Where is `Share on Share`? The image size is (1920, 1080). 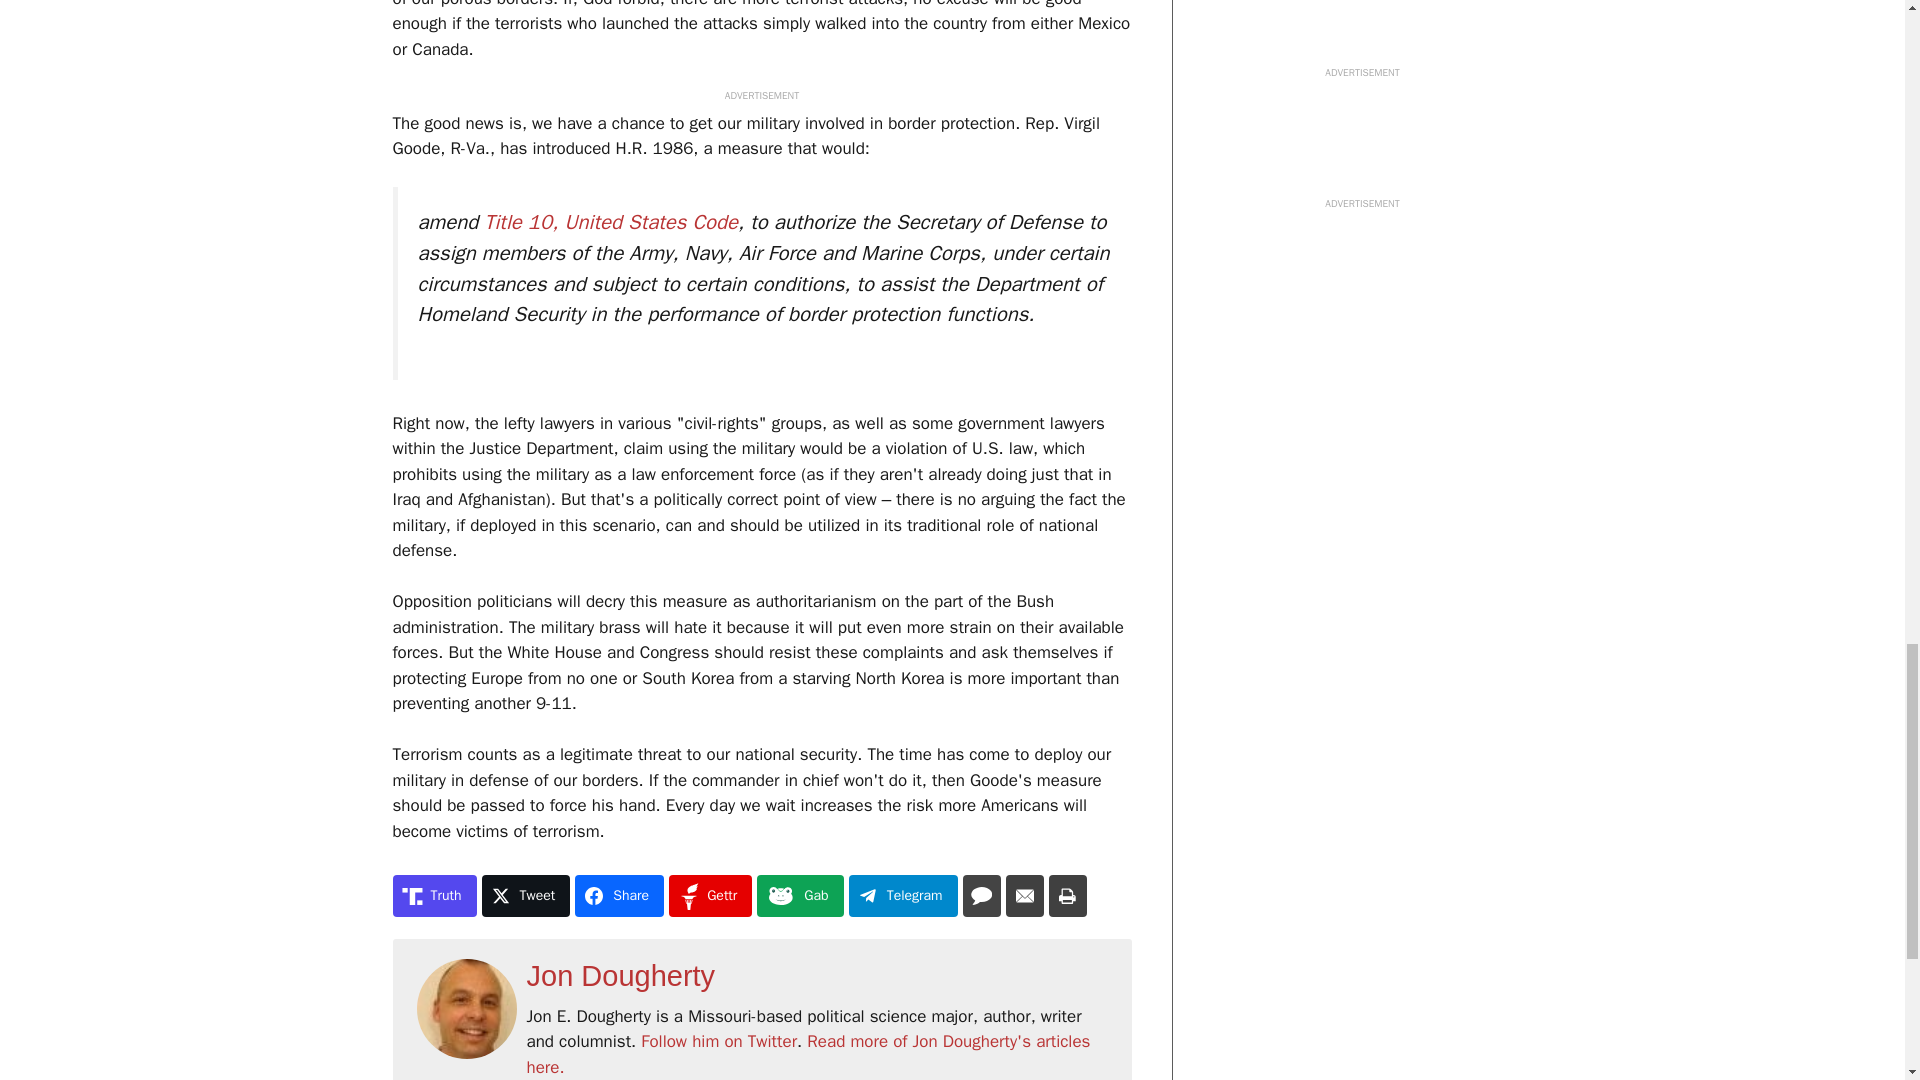
Share on Share is located at coordinates (619, 895).